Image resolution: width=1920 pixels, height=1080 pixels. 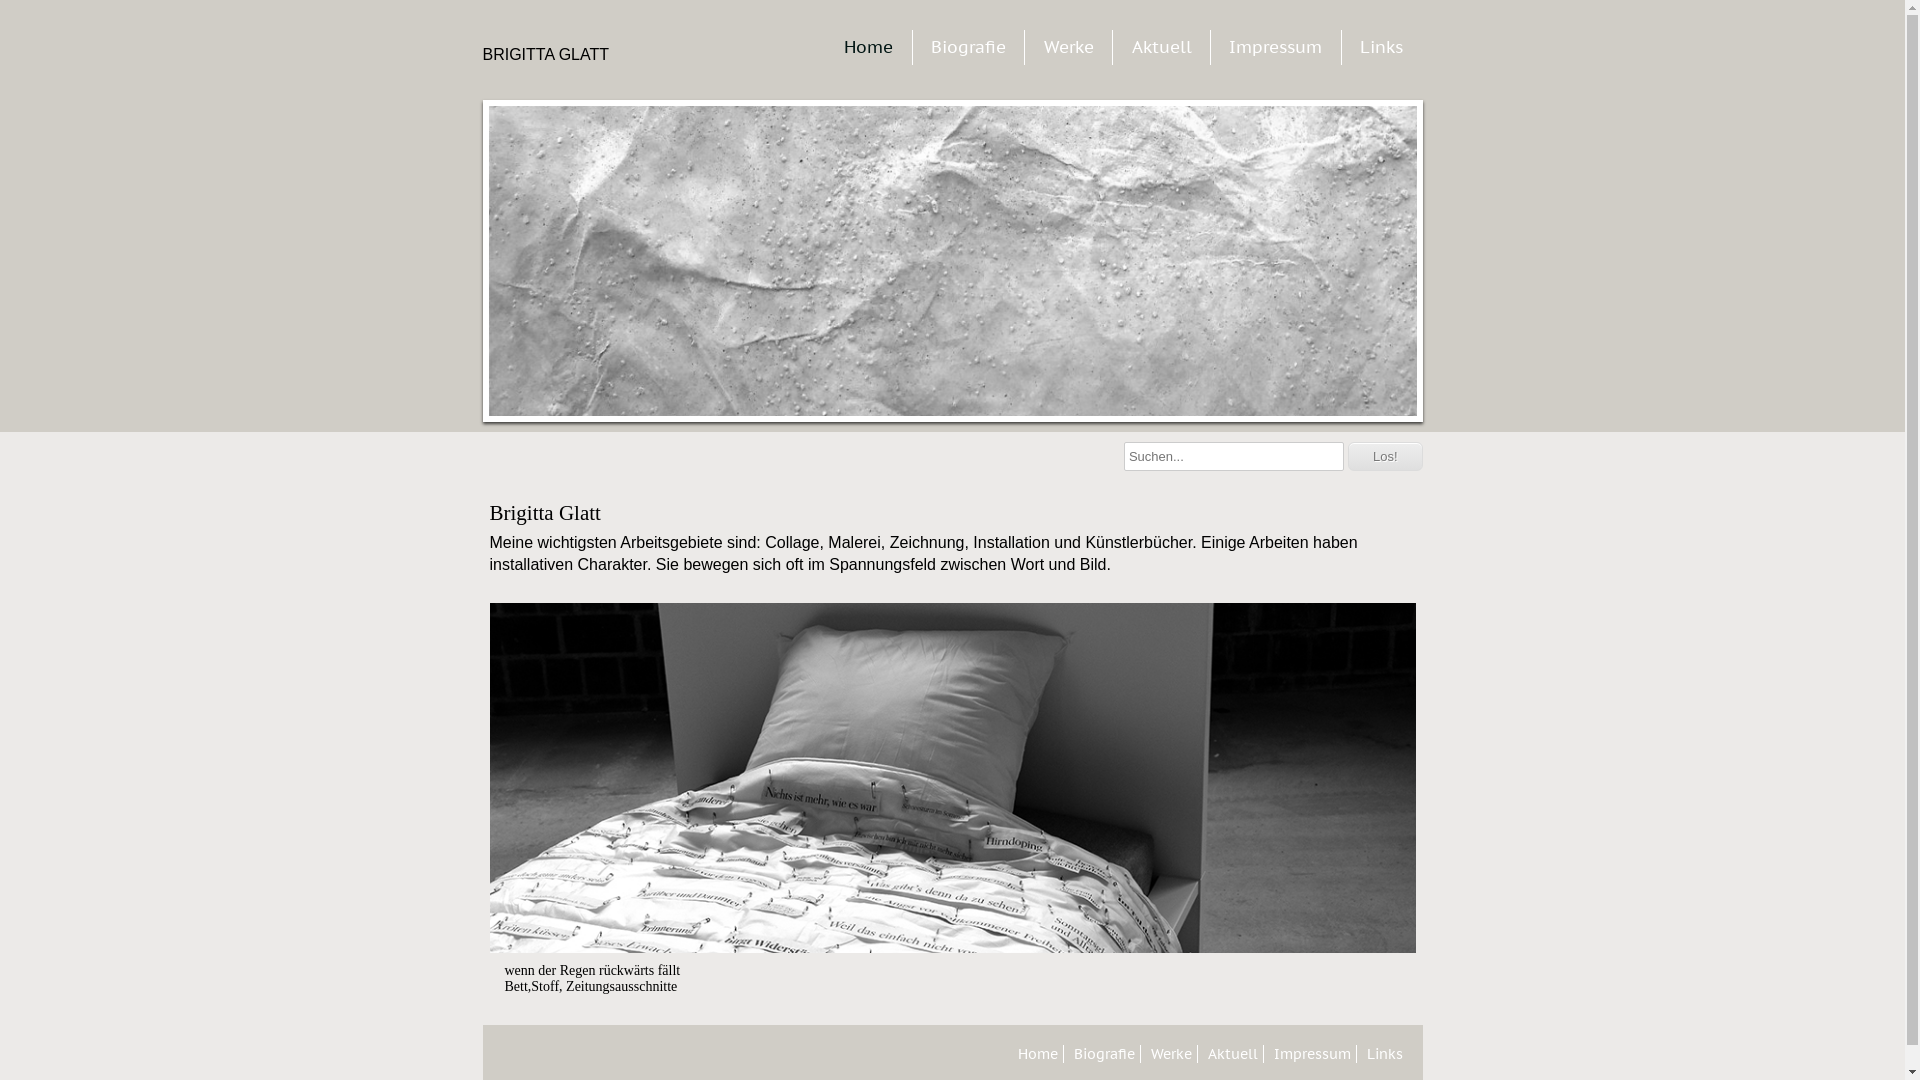 I want to click on Impressum, so click(x=1276, y=47).